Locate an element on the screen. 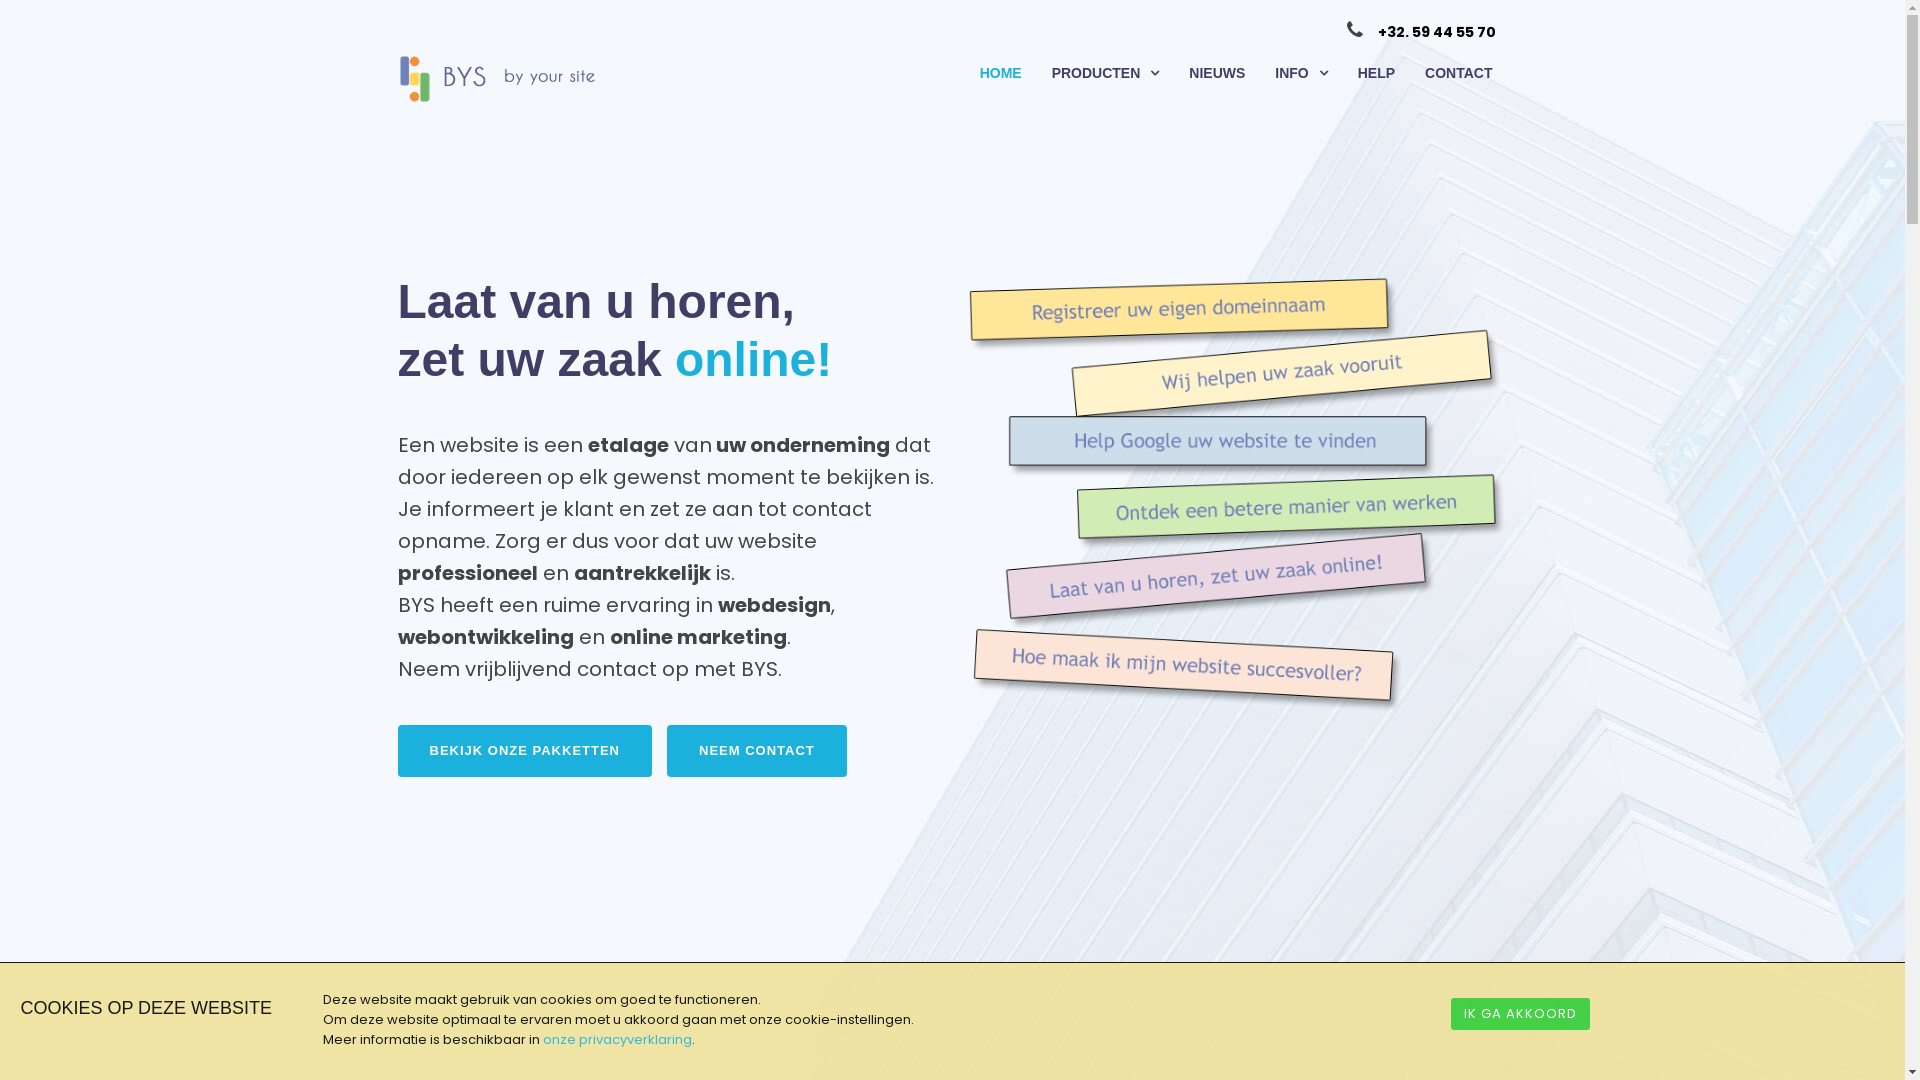 Image resolution: width=1920 pixels, height=1080 pixels. HELP is located at coordinates (1376, 74).